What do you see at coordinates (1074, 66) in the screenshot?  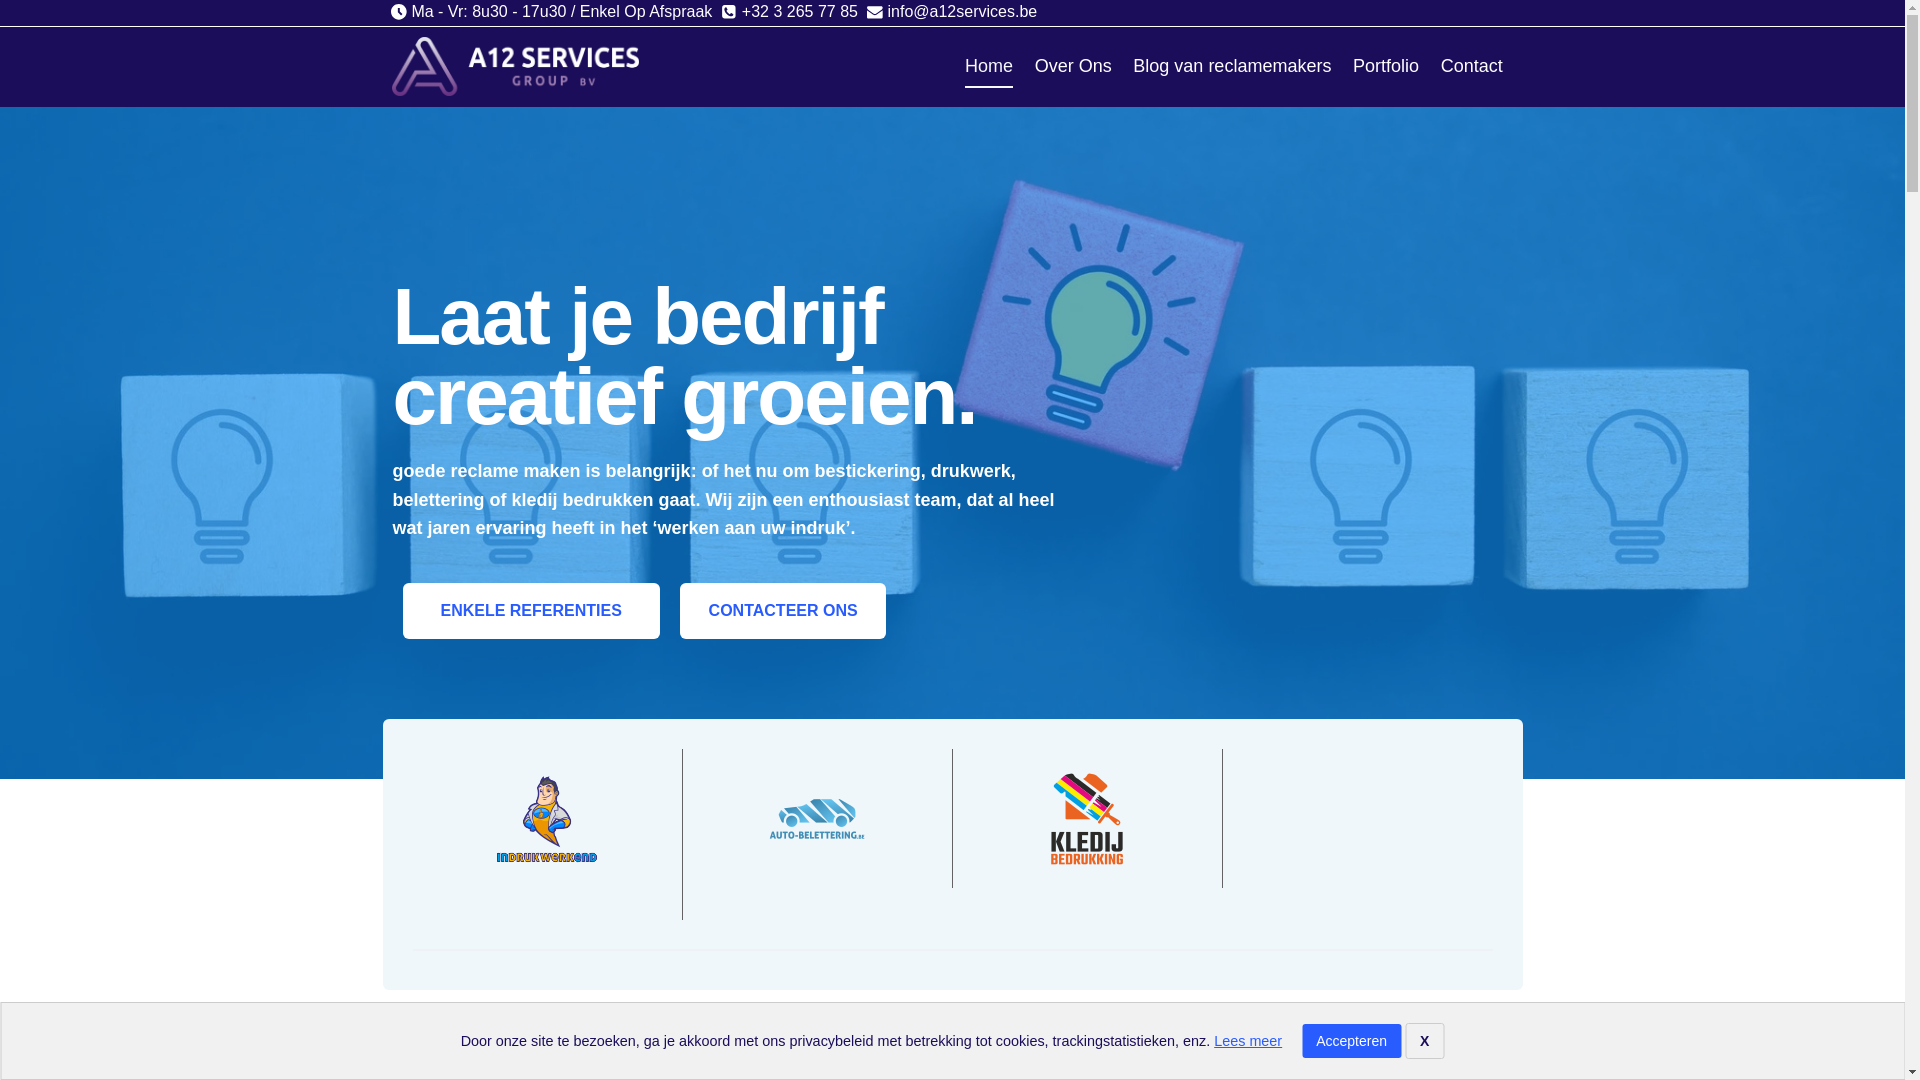 I see `Over Ons` at bounding box center [1074, 66].